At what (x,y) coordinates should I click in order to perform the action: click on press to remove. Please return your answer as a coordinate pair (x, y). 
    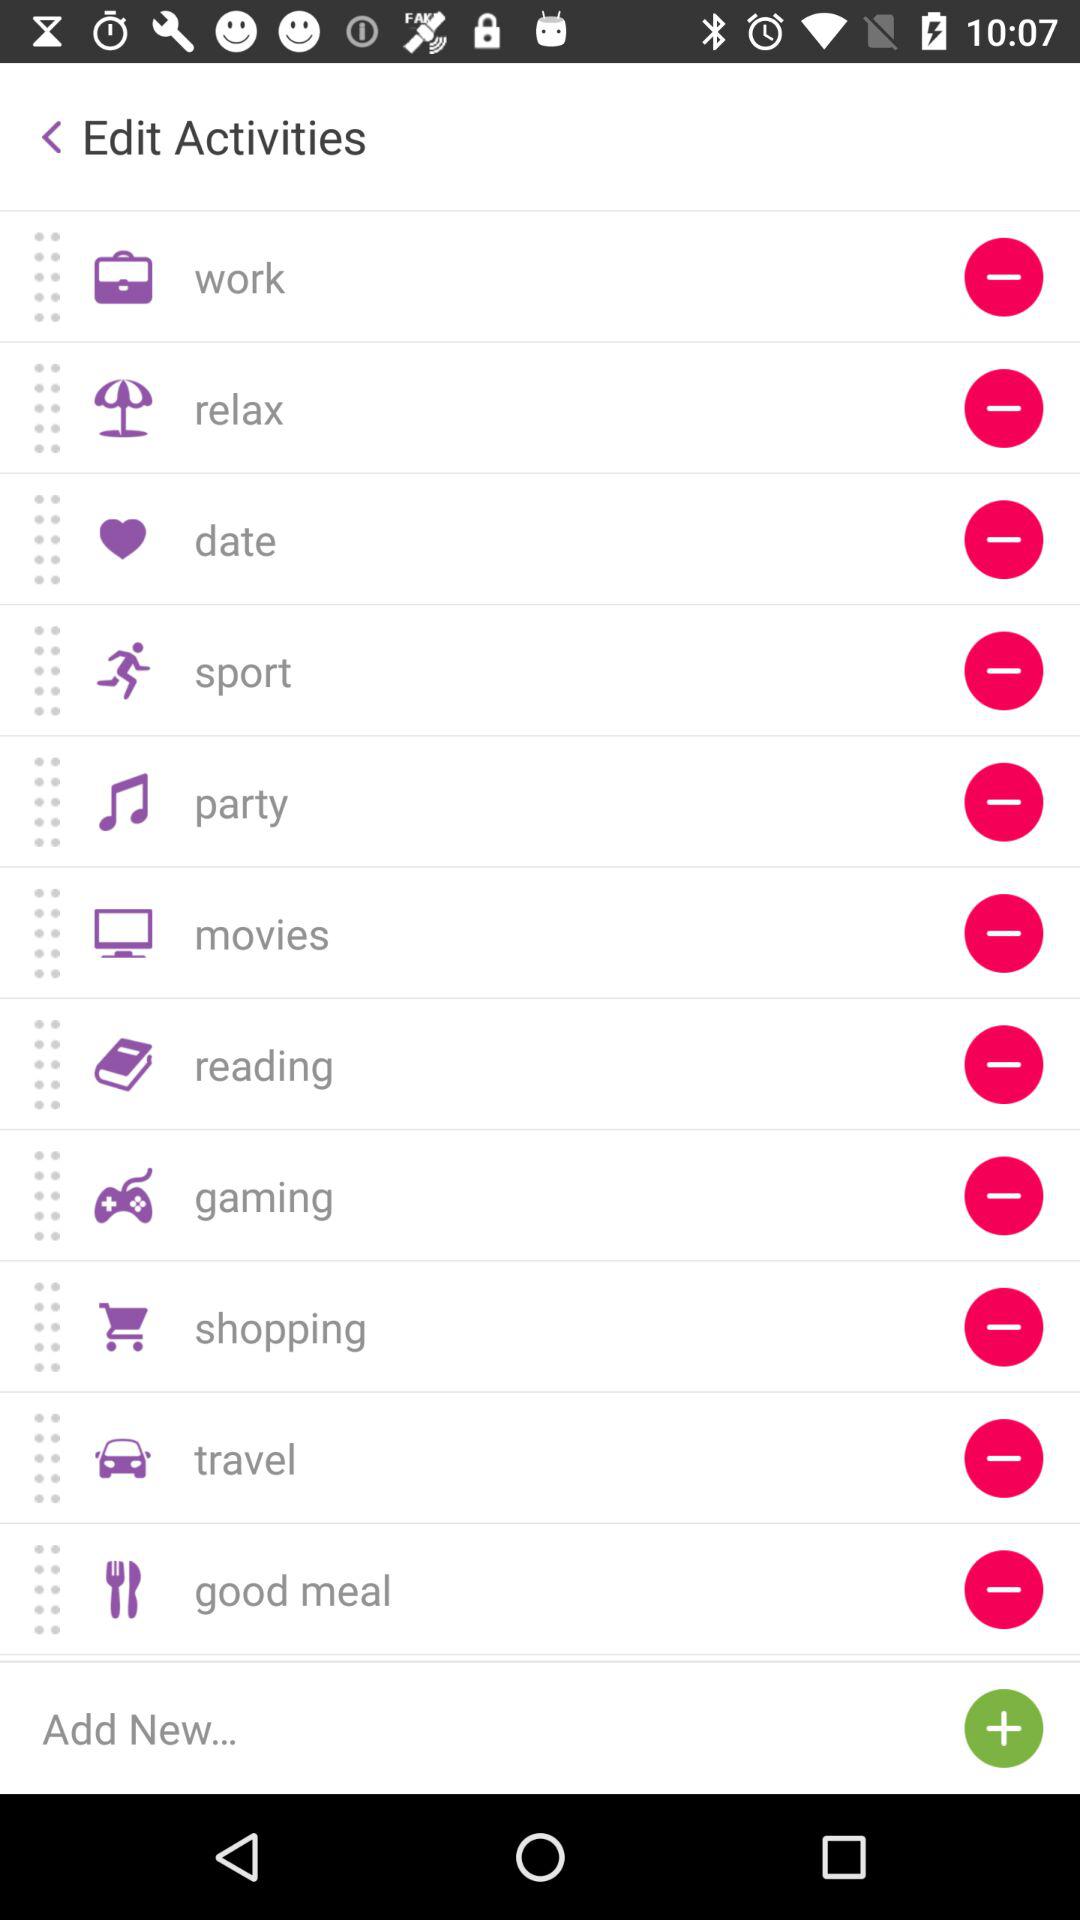
    Looking at the image, I should click on (1004, 1590).